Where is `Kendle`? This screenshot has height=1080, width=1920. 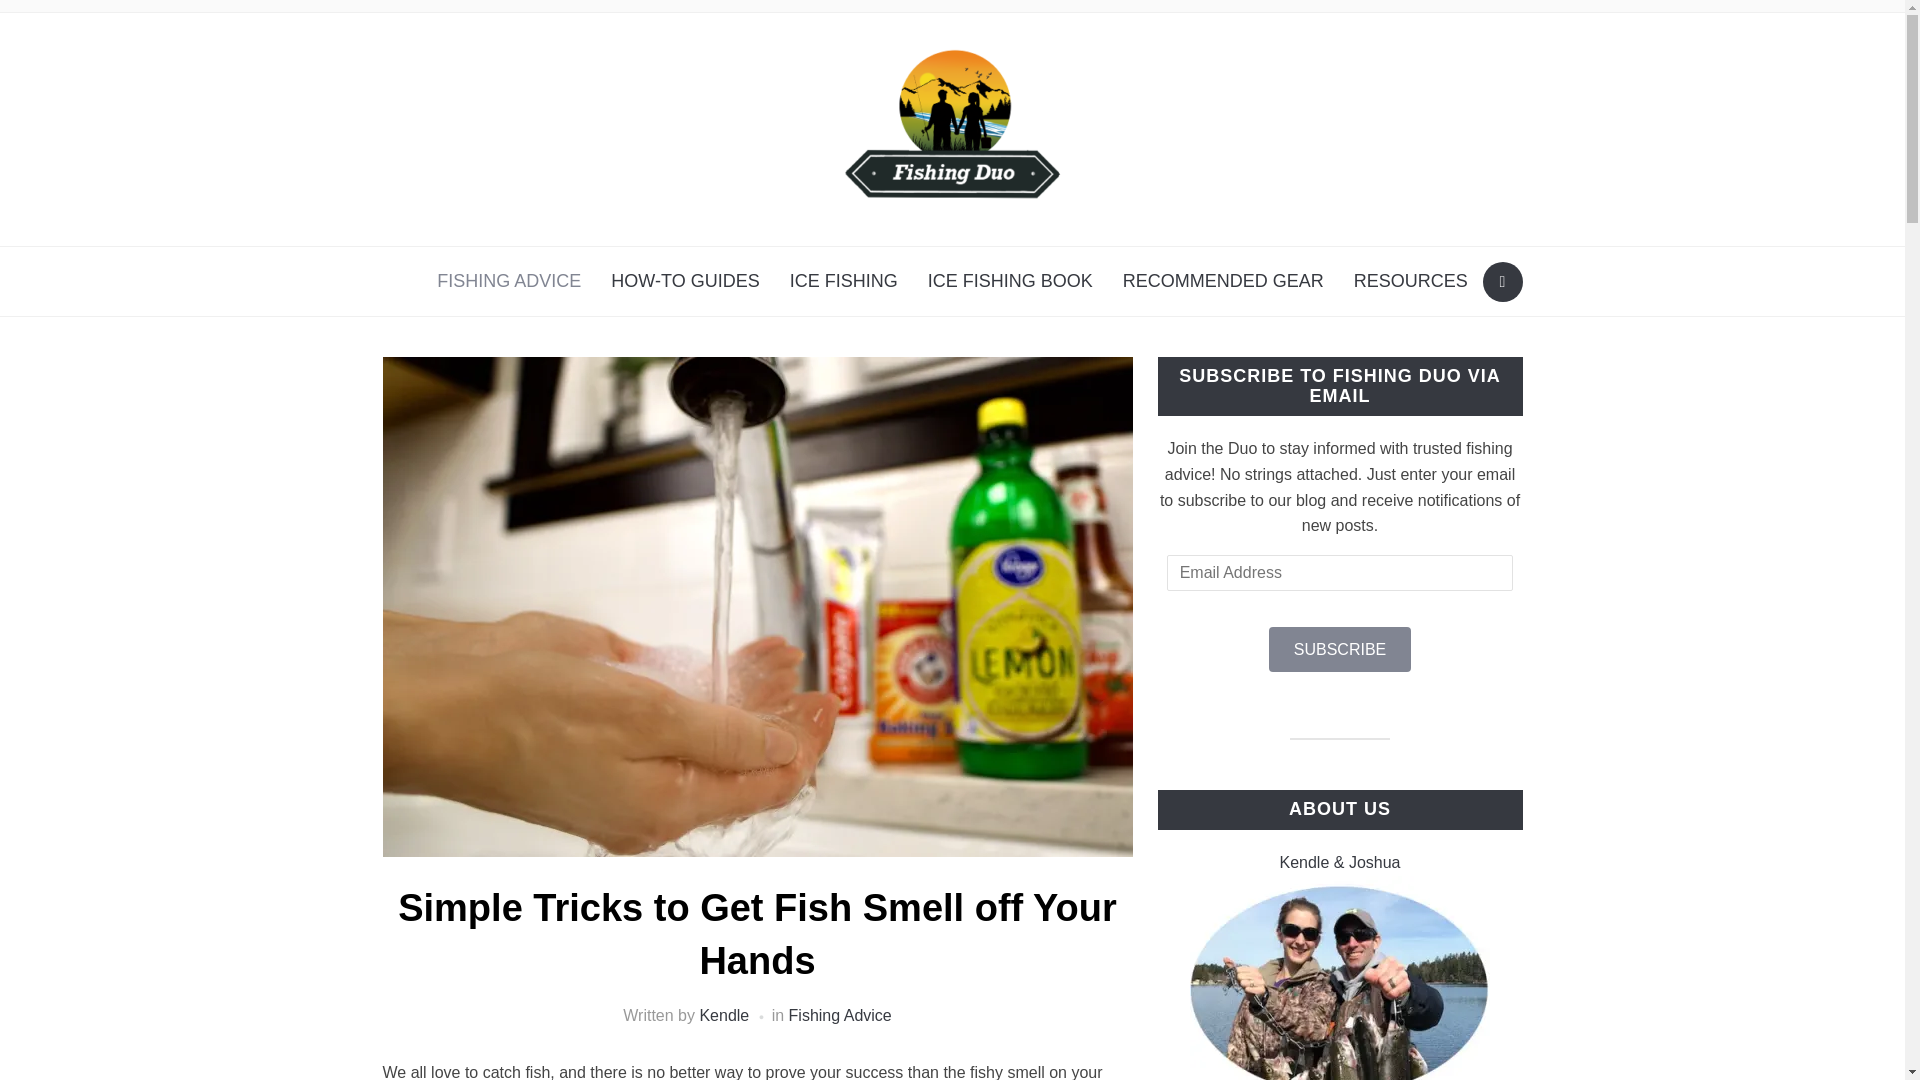
Kendle is located at coordinates (723, 1014).